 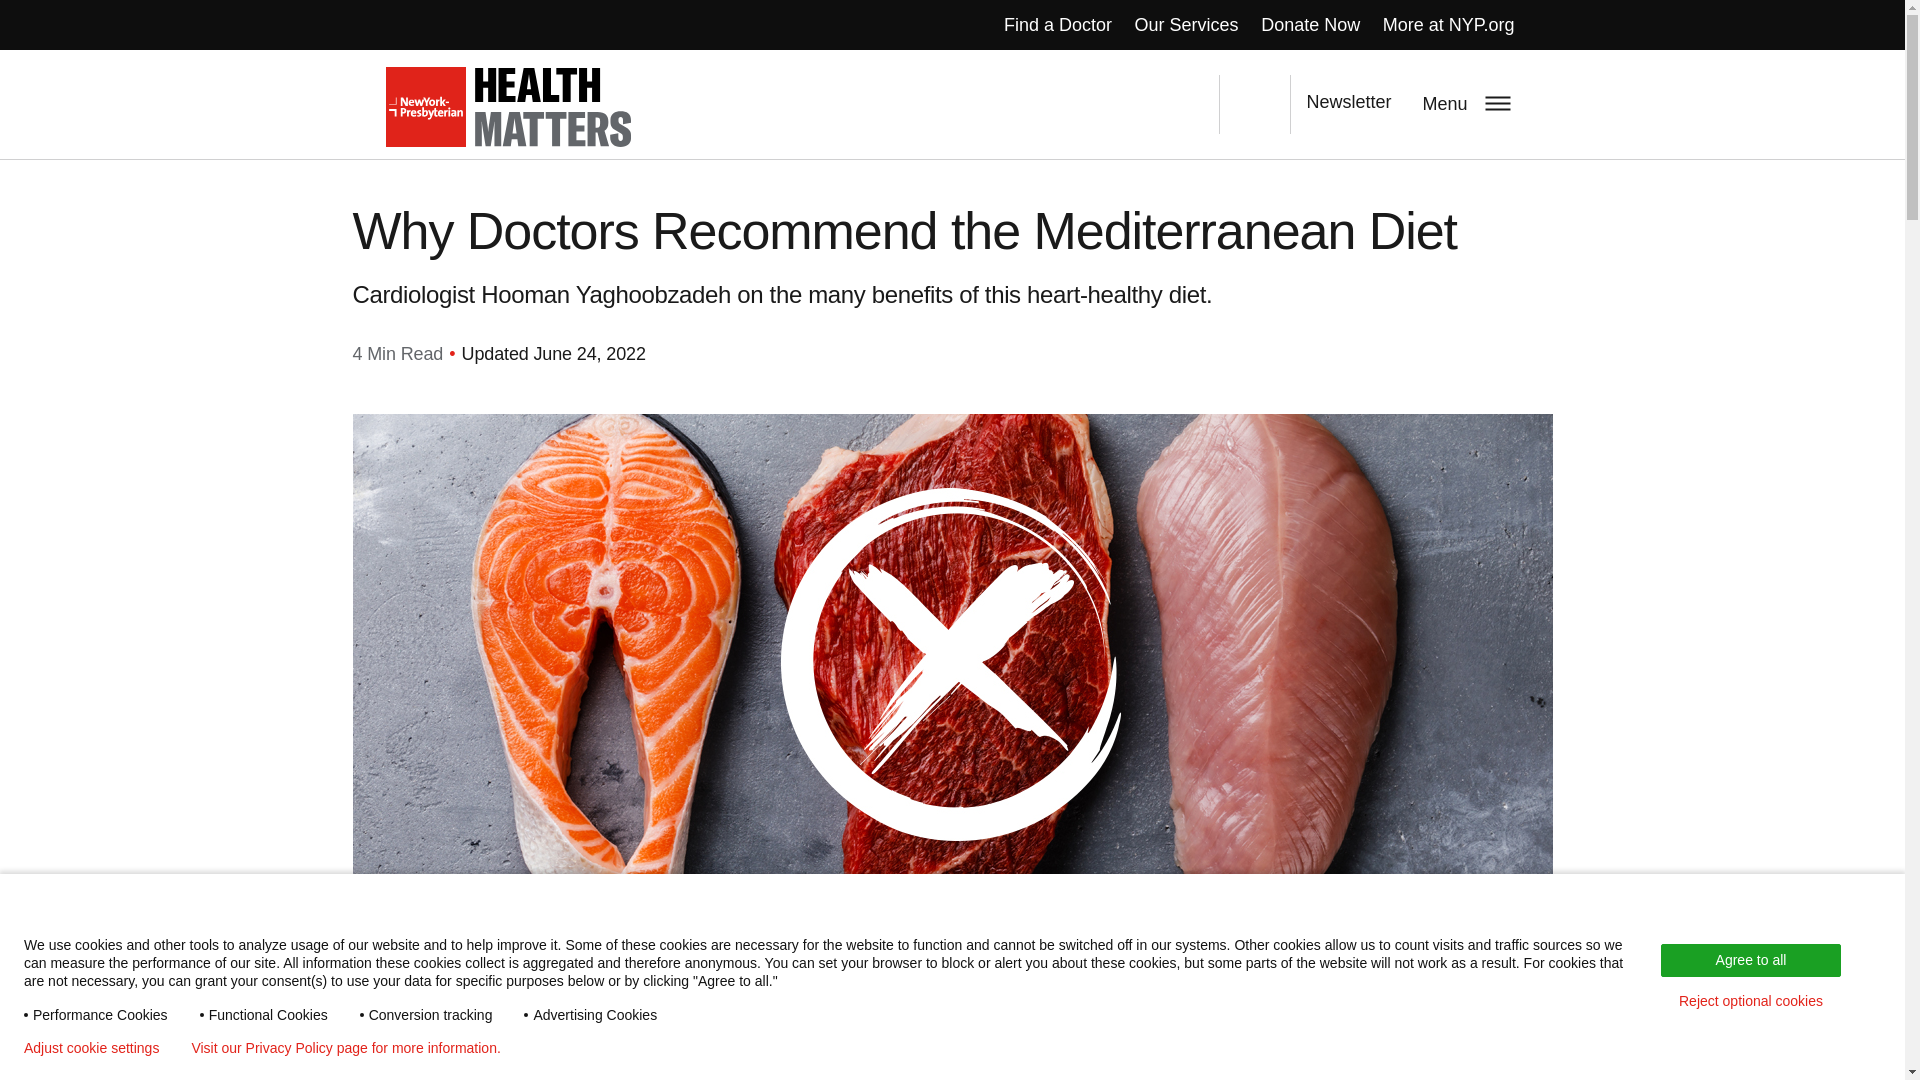 What do you see at coordinates (1058, 24) in the screenshot?
I see `Find a Doctor` at bounding box center [1058, 24].